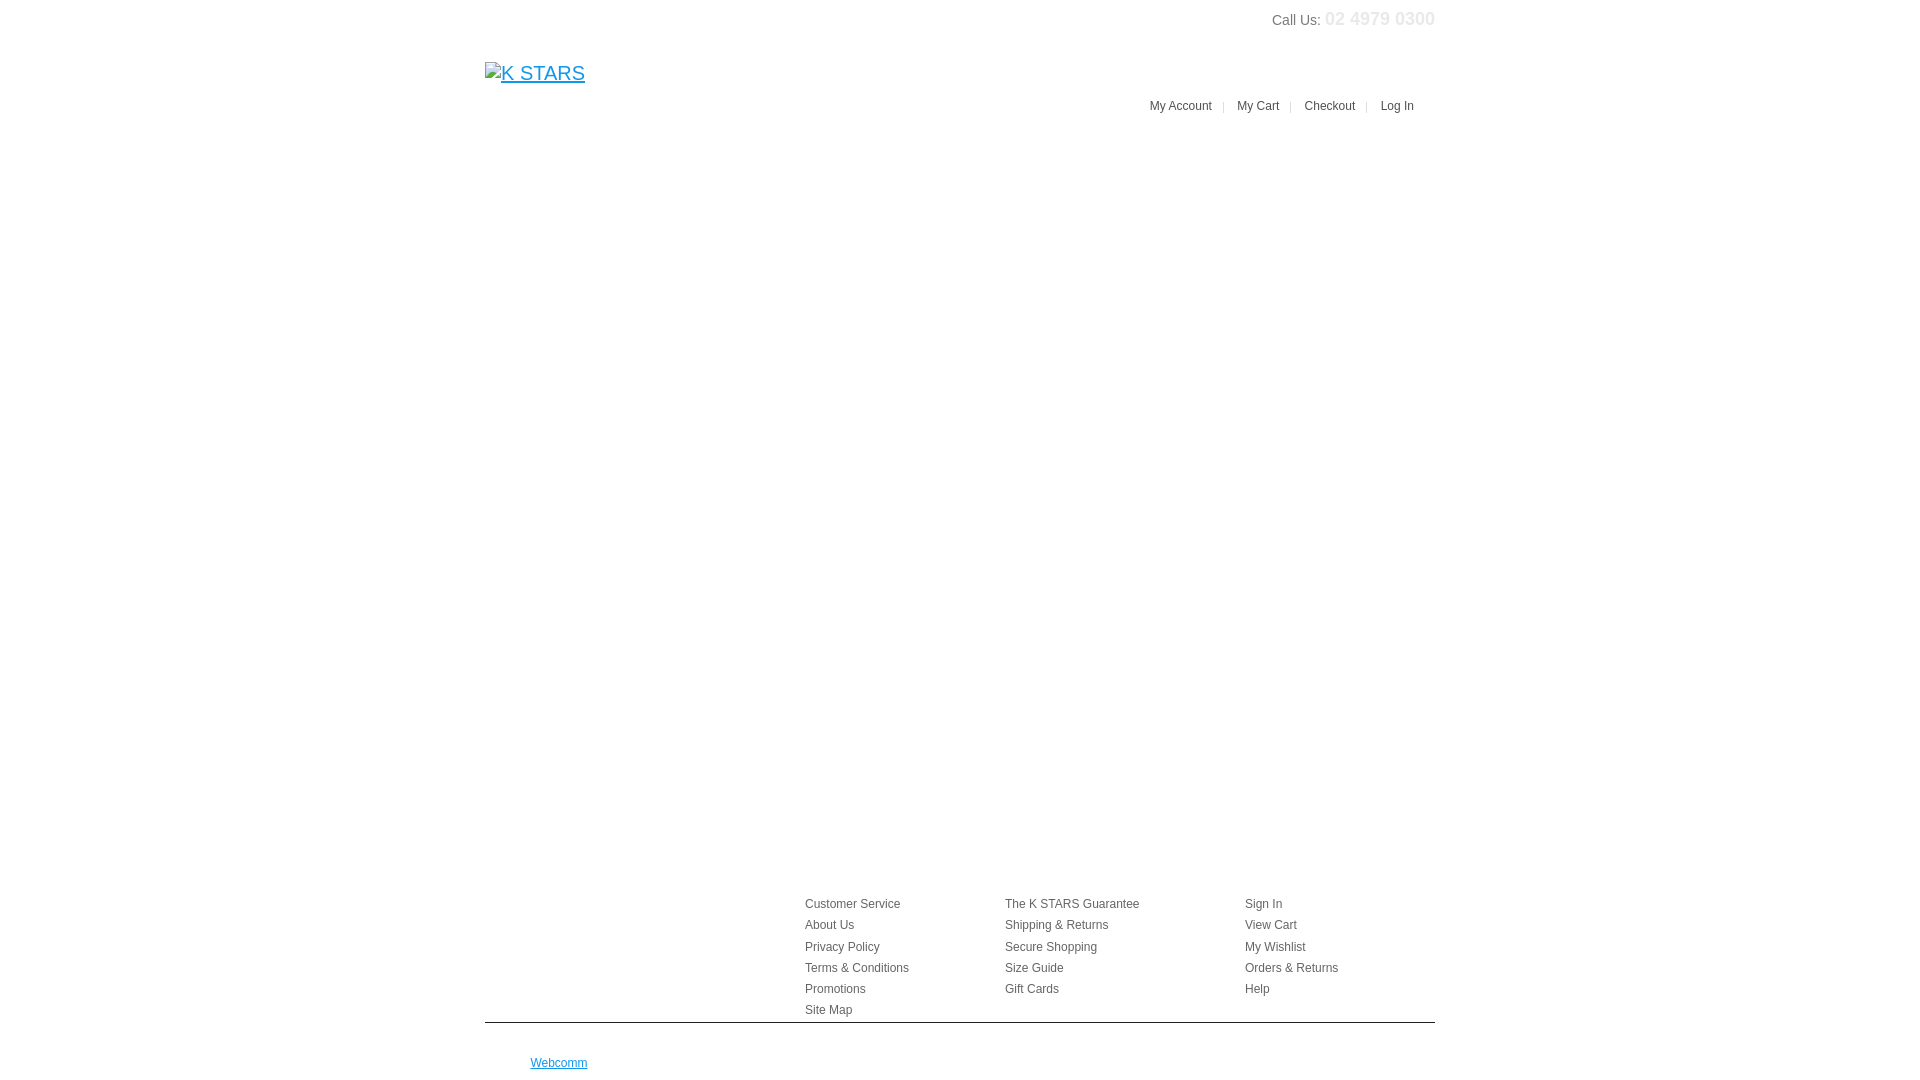 The height and width of the screenshot is (1080, 1920). Describe the element at coordinates (857, 968) in the screenshot. I see `Terms & Conditions` at that location.